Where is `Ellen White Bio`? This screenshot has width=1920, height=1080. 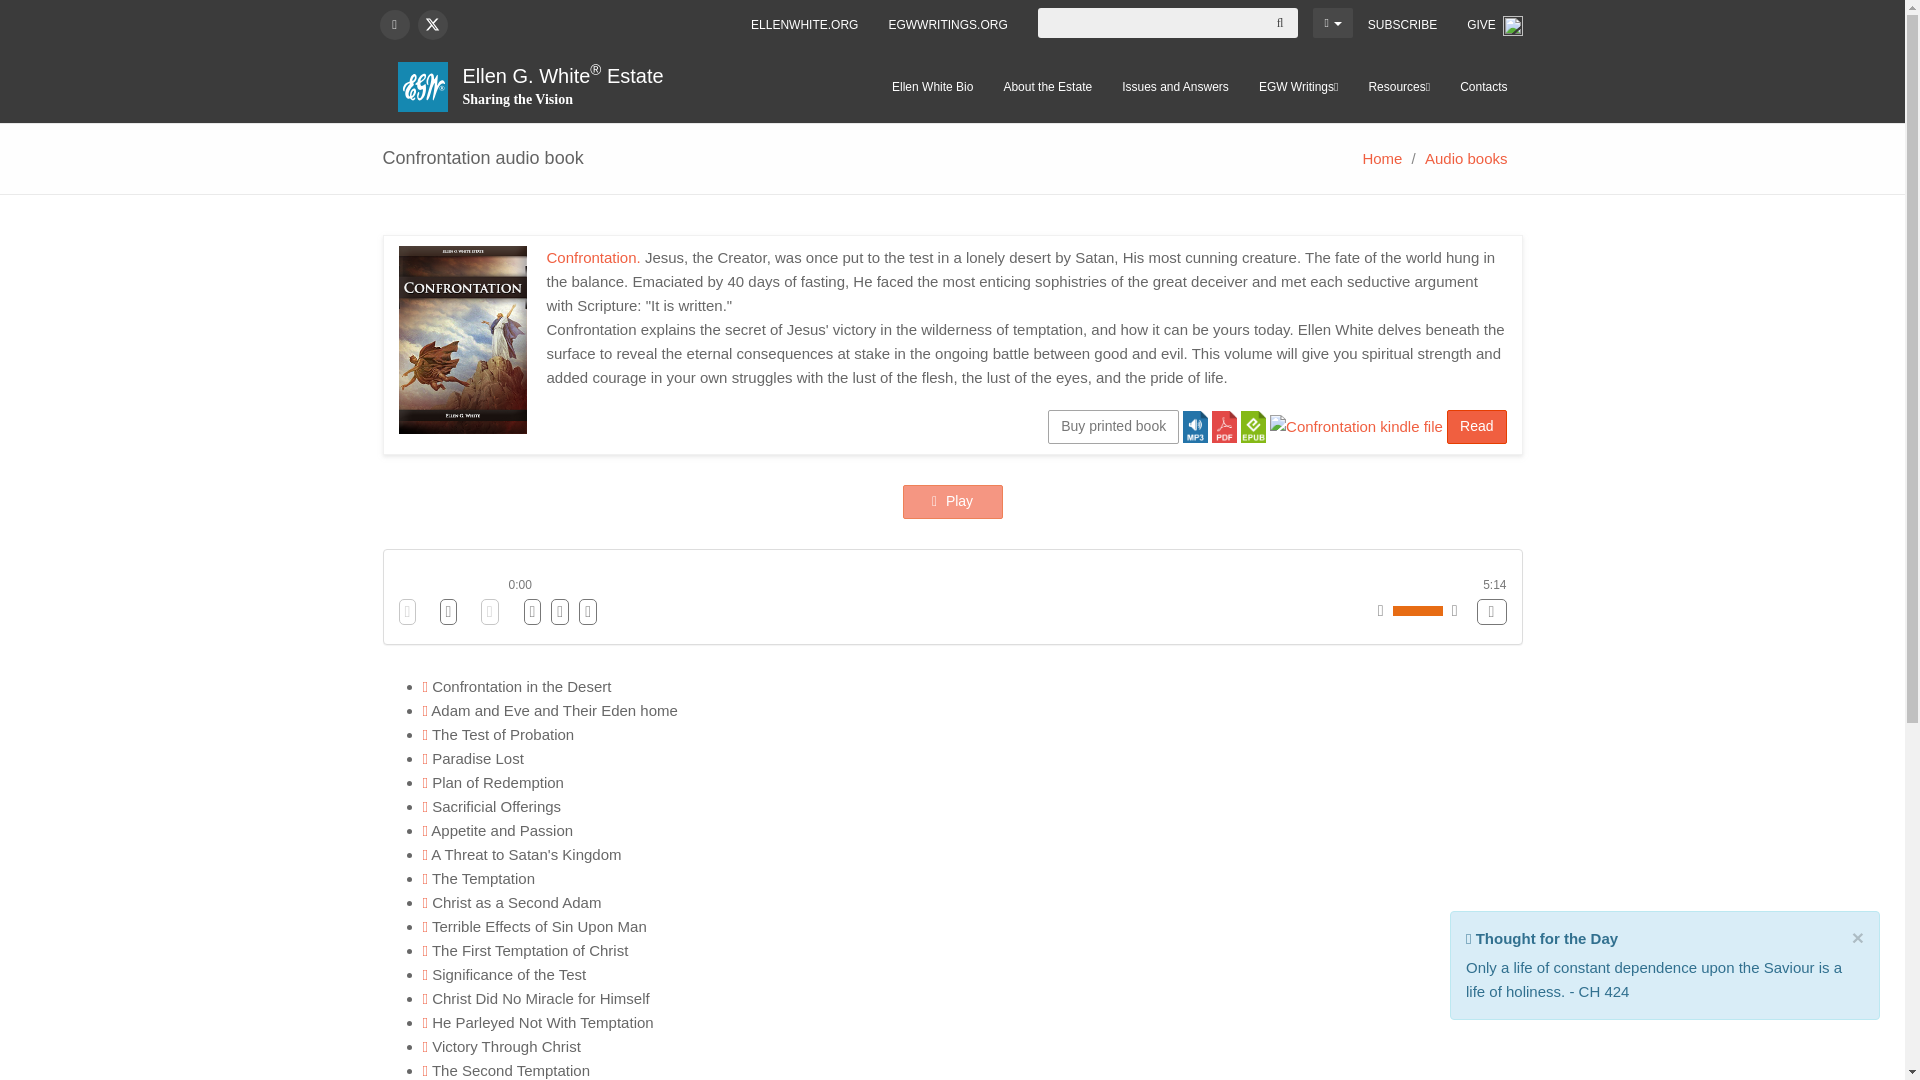
Ellen White Bio is located at coordinates (932, 86).